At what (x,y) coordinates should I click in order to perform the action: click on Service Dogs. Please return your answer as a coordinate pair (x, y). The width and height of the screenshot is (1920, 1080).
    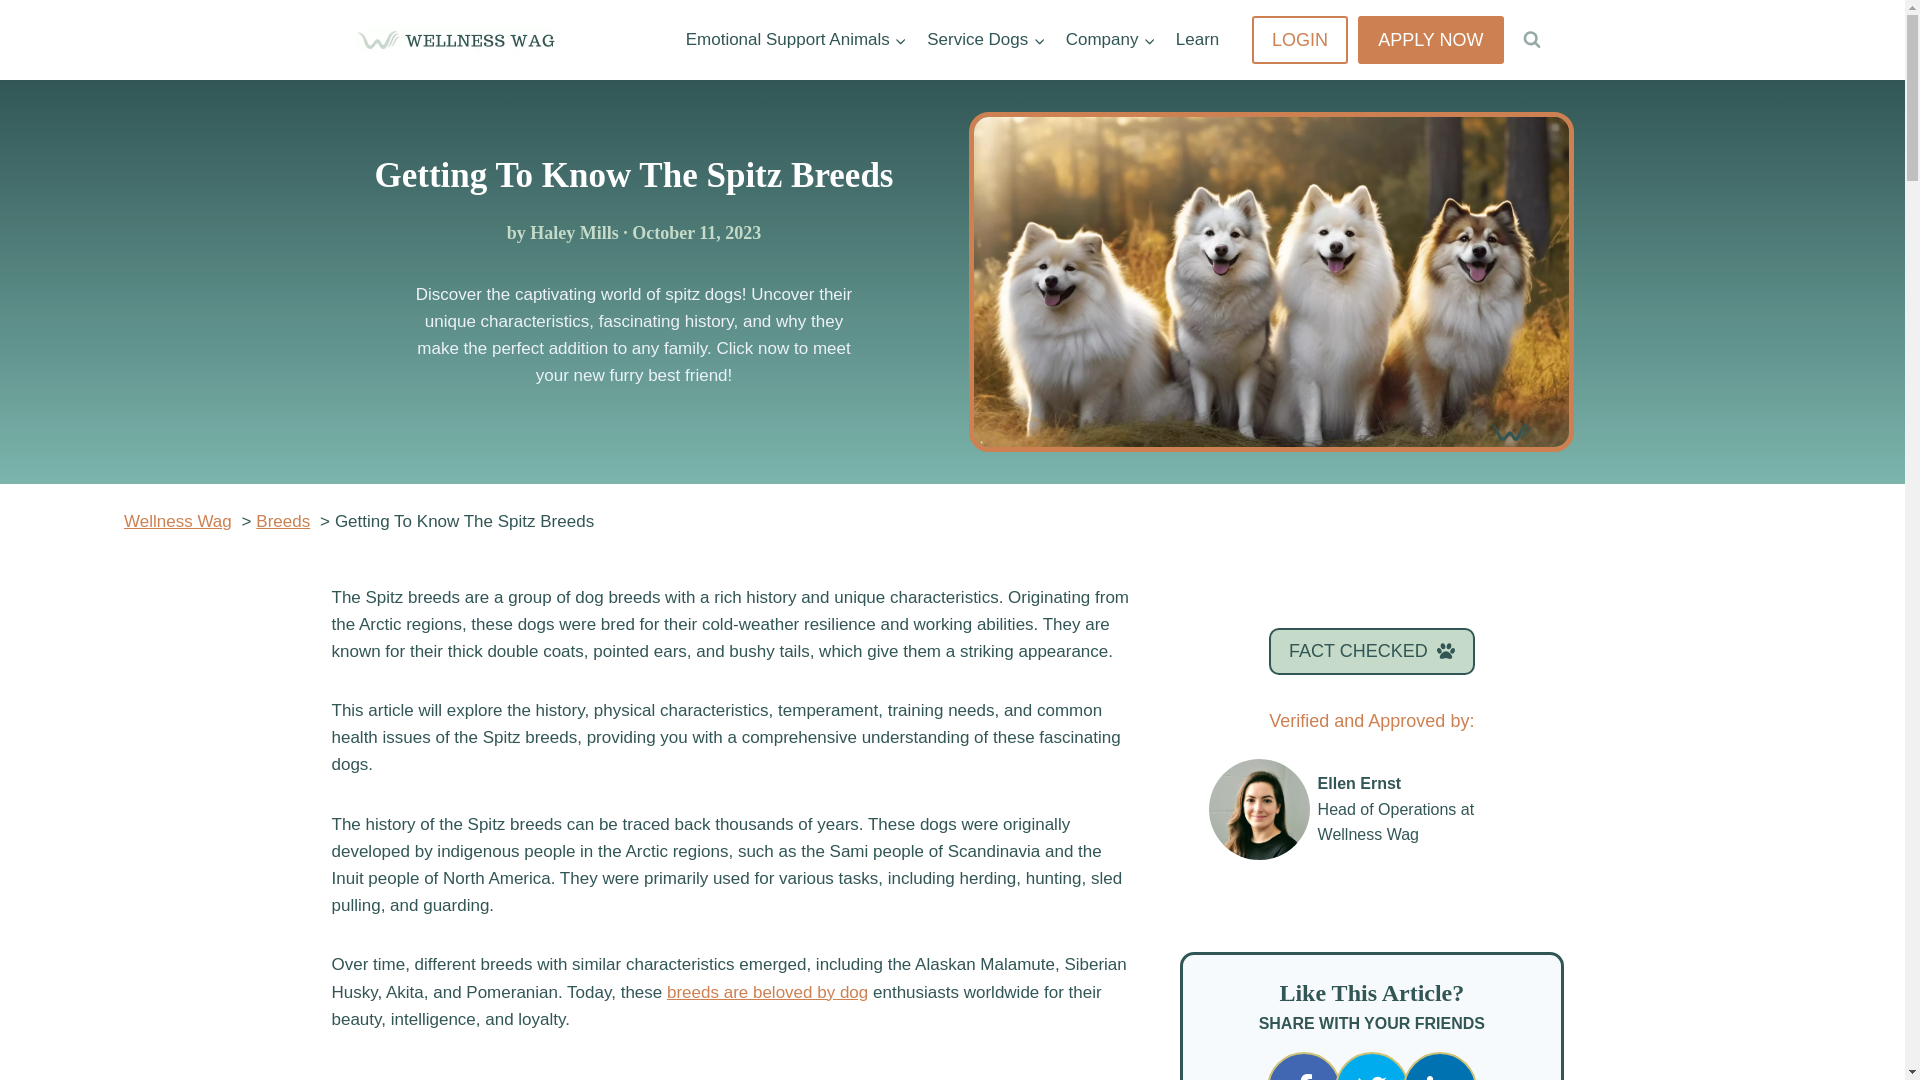
    Looking at the image, I should click on (986, 40).